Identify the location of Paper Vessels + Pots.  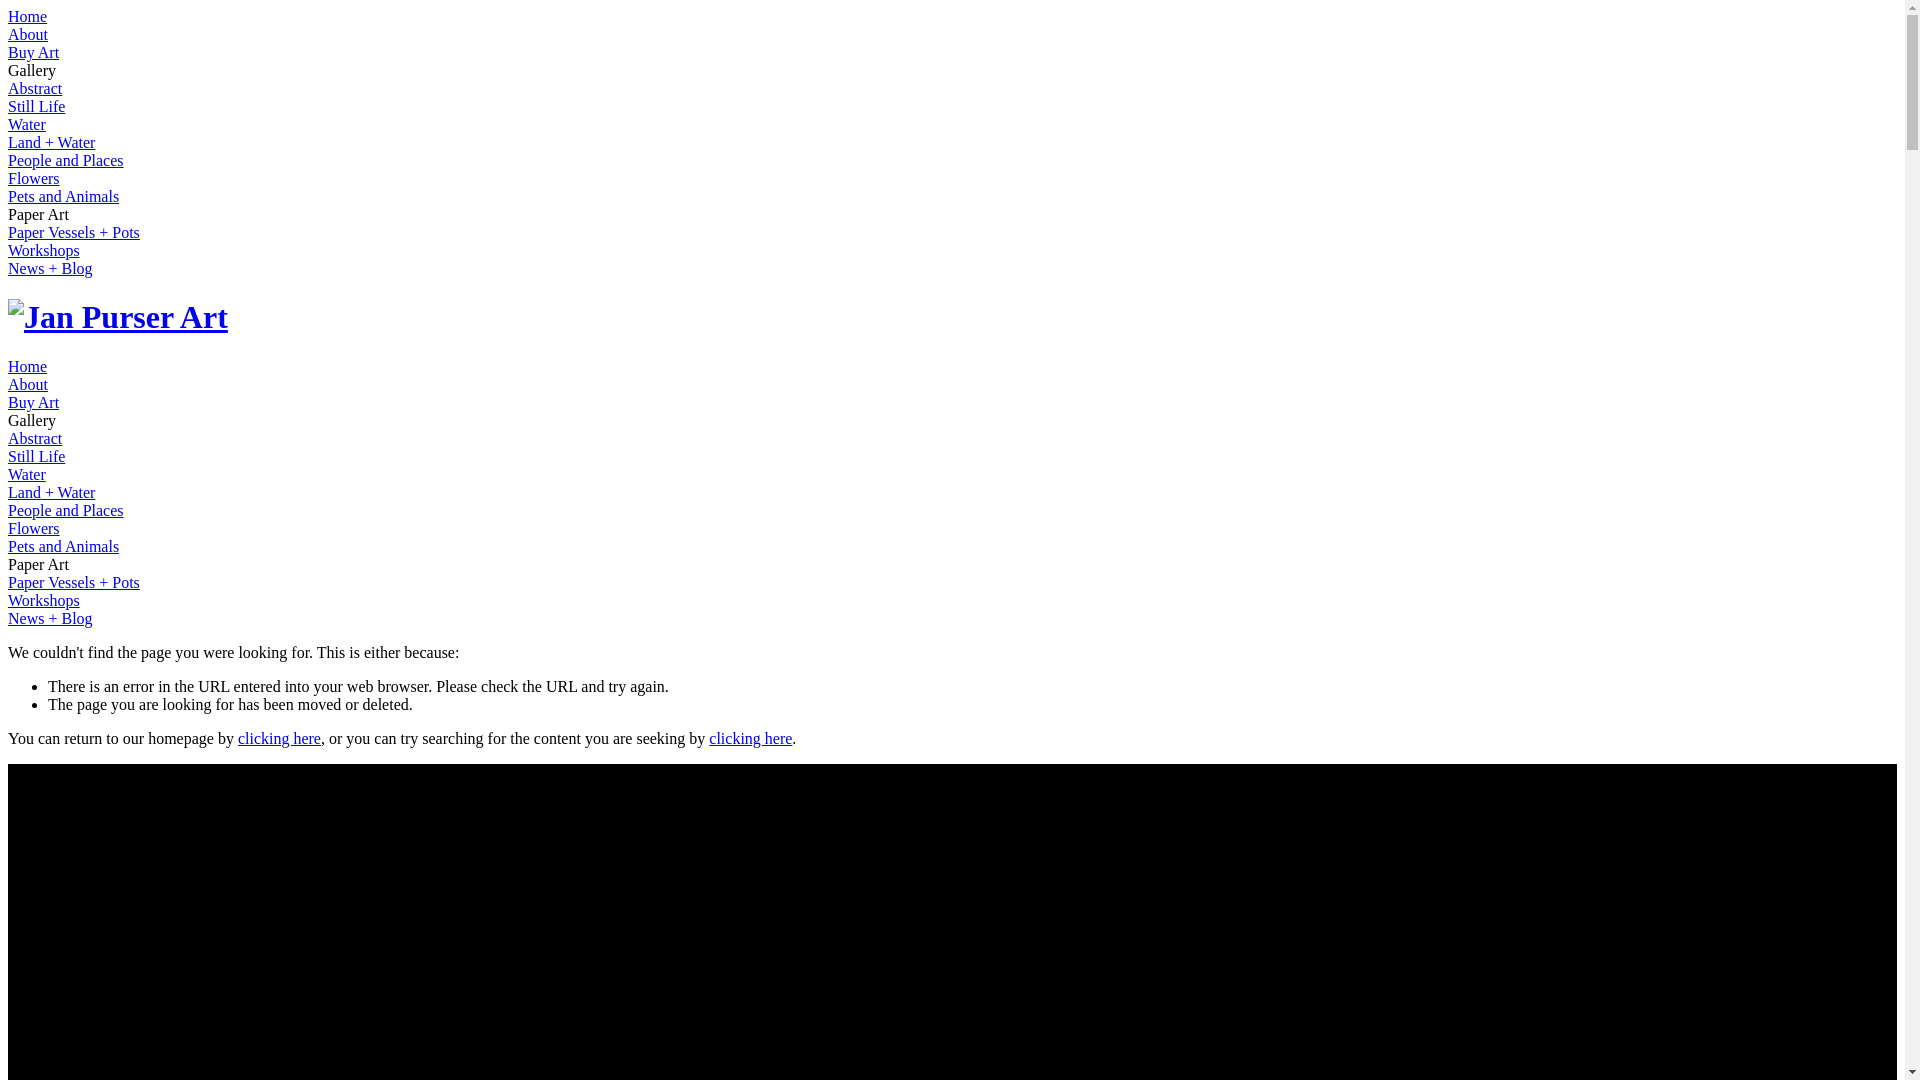
(74, 582).